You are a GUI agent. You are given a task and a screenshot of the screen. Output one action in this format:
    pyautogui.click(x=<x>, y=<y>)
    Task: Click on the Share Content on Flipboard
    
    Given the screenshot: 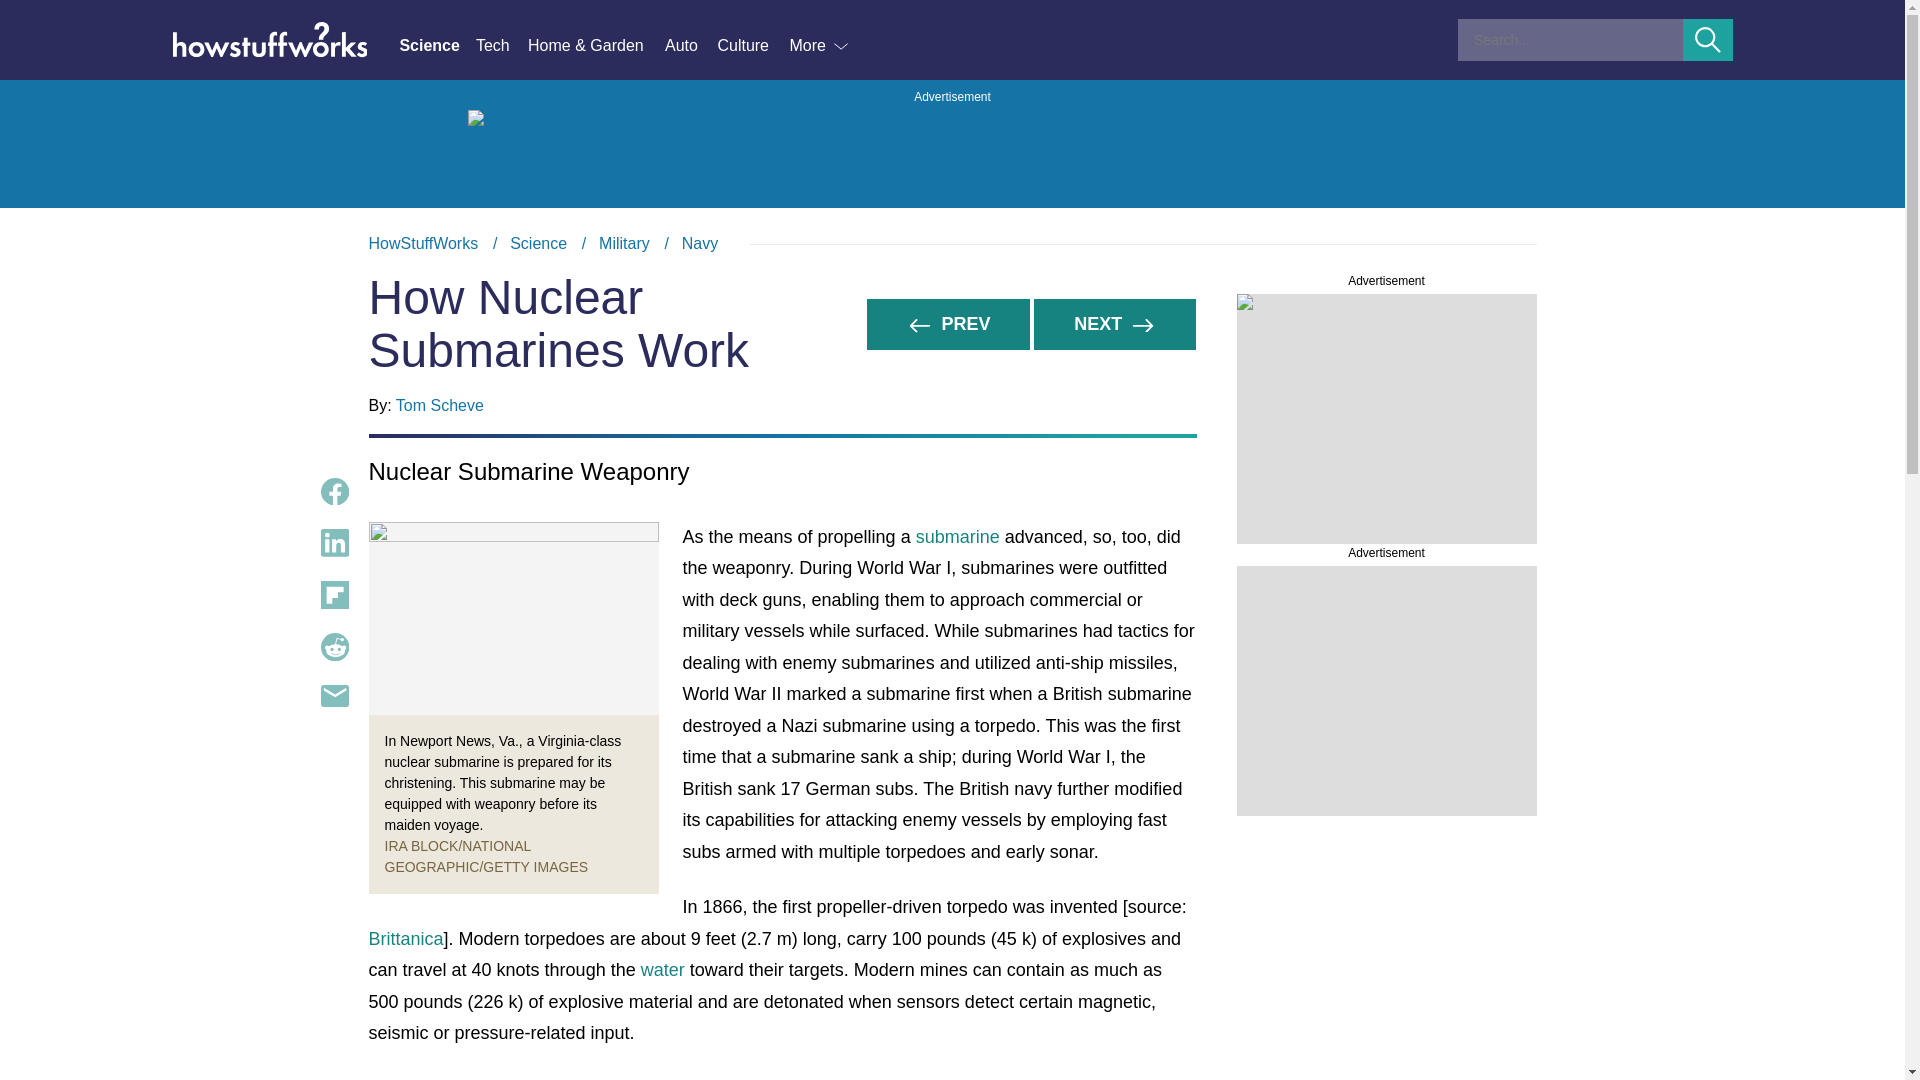 What is the action you would take?
    pyautogui.click(x=334, y=595)
    